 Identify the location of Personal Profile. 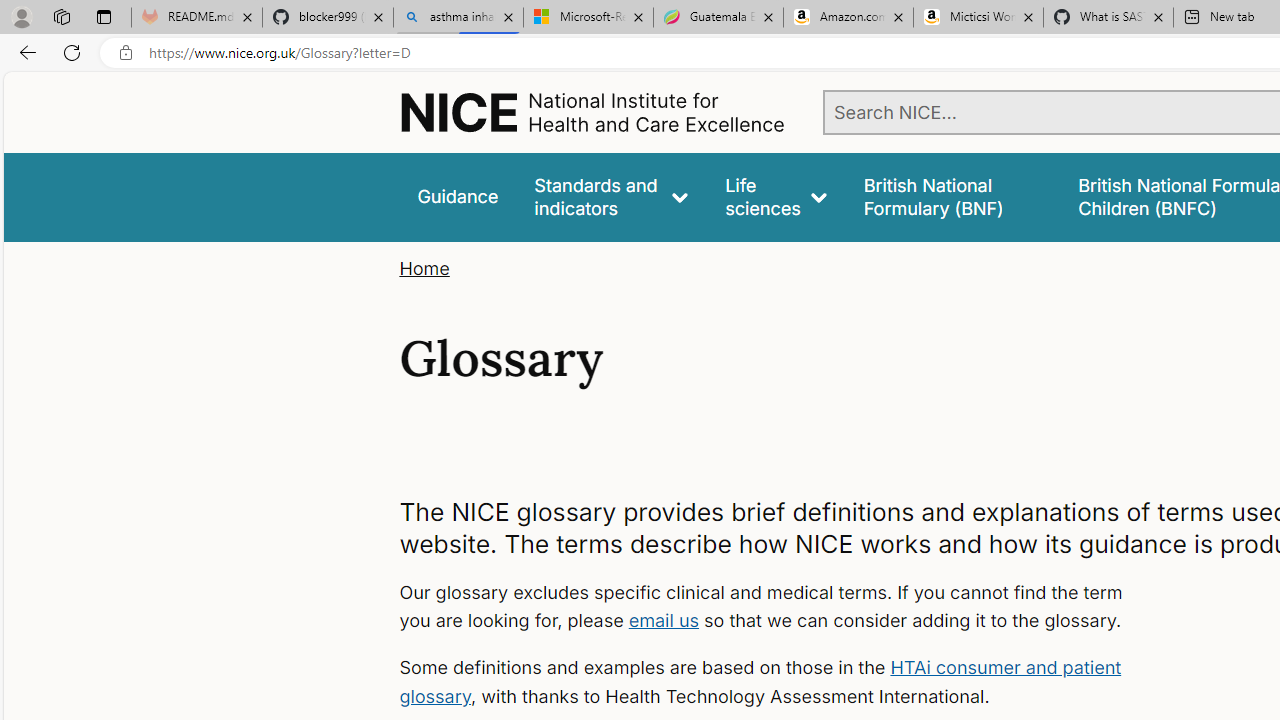
(21, 16).